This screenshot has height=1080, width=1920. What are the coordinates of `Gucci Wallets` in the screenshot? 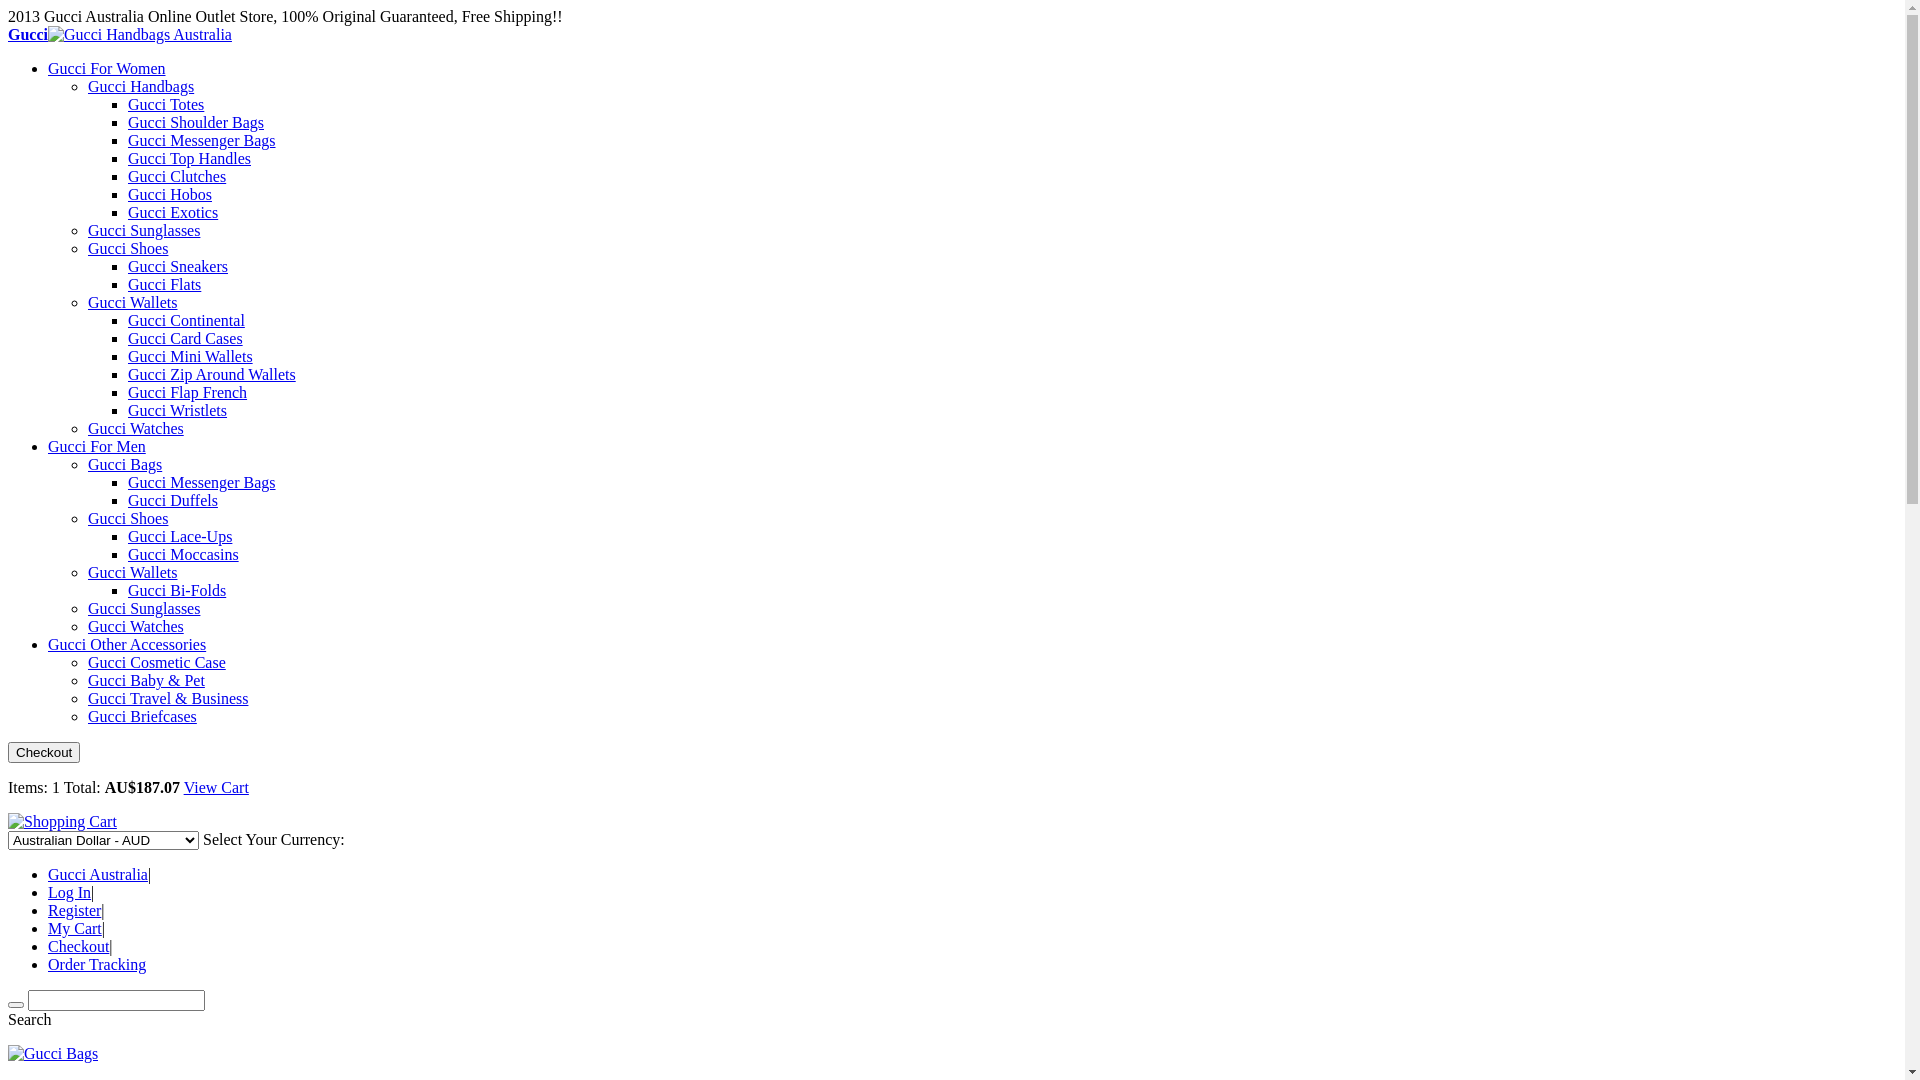 It's located at (133, 302).